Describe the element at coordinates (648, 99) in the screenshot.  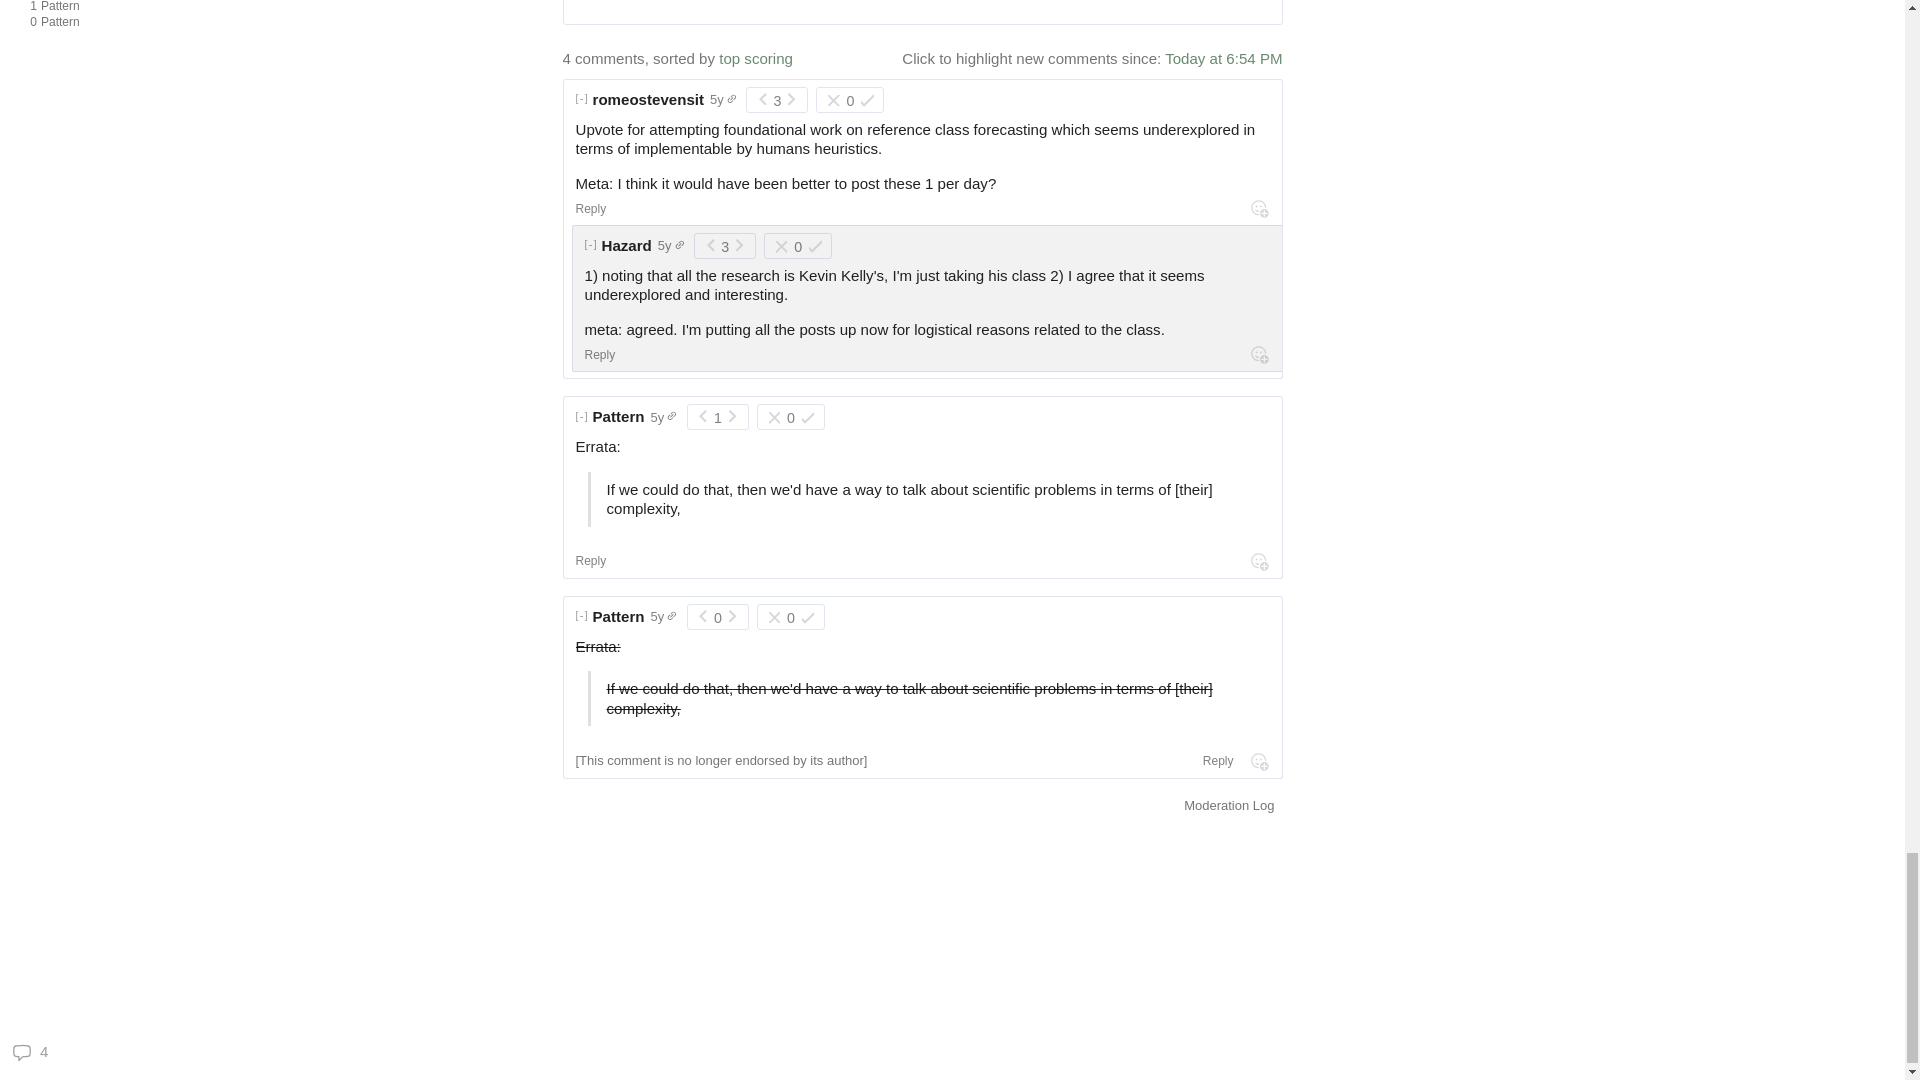
I see `Reply` at that location.